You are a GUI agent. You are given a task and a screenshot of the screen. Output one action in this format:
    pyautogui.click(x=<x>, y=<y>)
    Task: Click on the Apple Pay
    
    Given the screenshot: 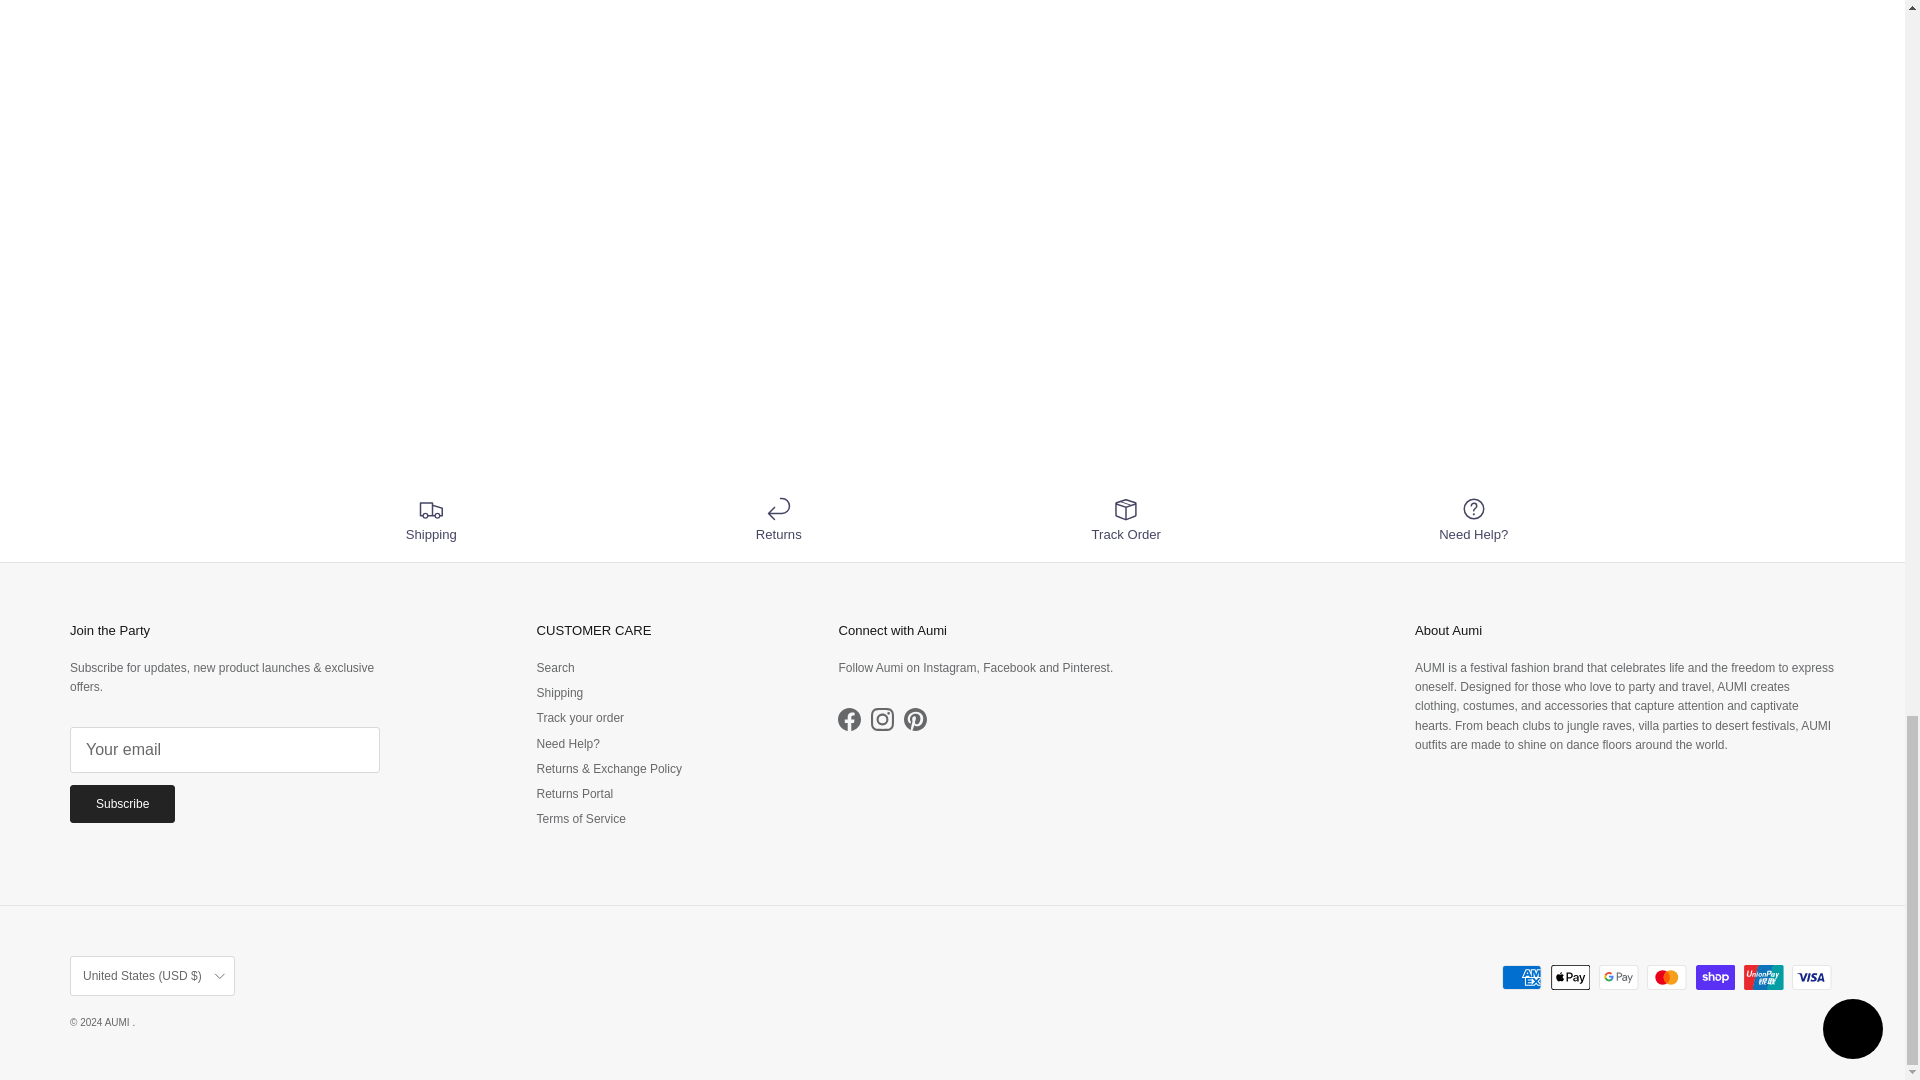 What is the action you would take?
    pyautogui.click(x=1570, y=978)
    